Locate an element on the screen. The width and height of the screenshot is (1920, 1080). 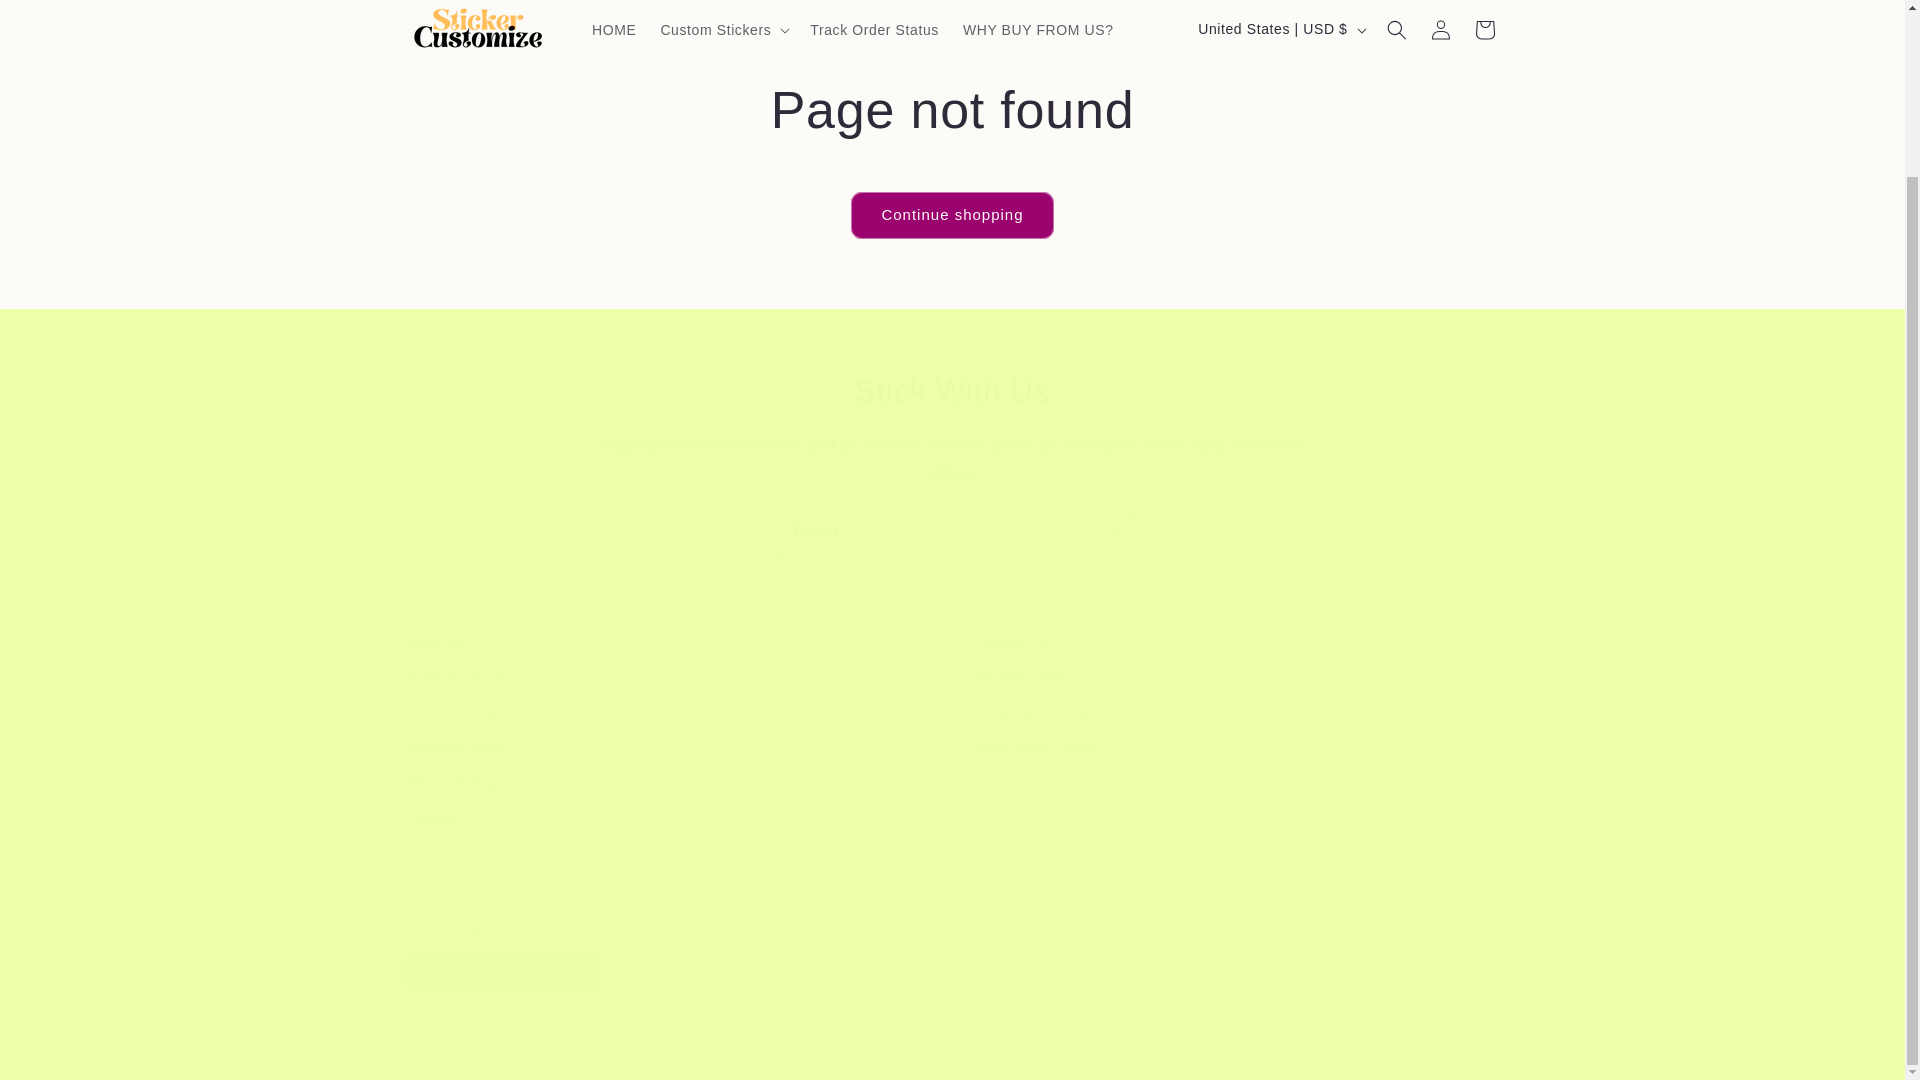
Stick With Us is located at coordinates (952, 392).